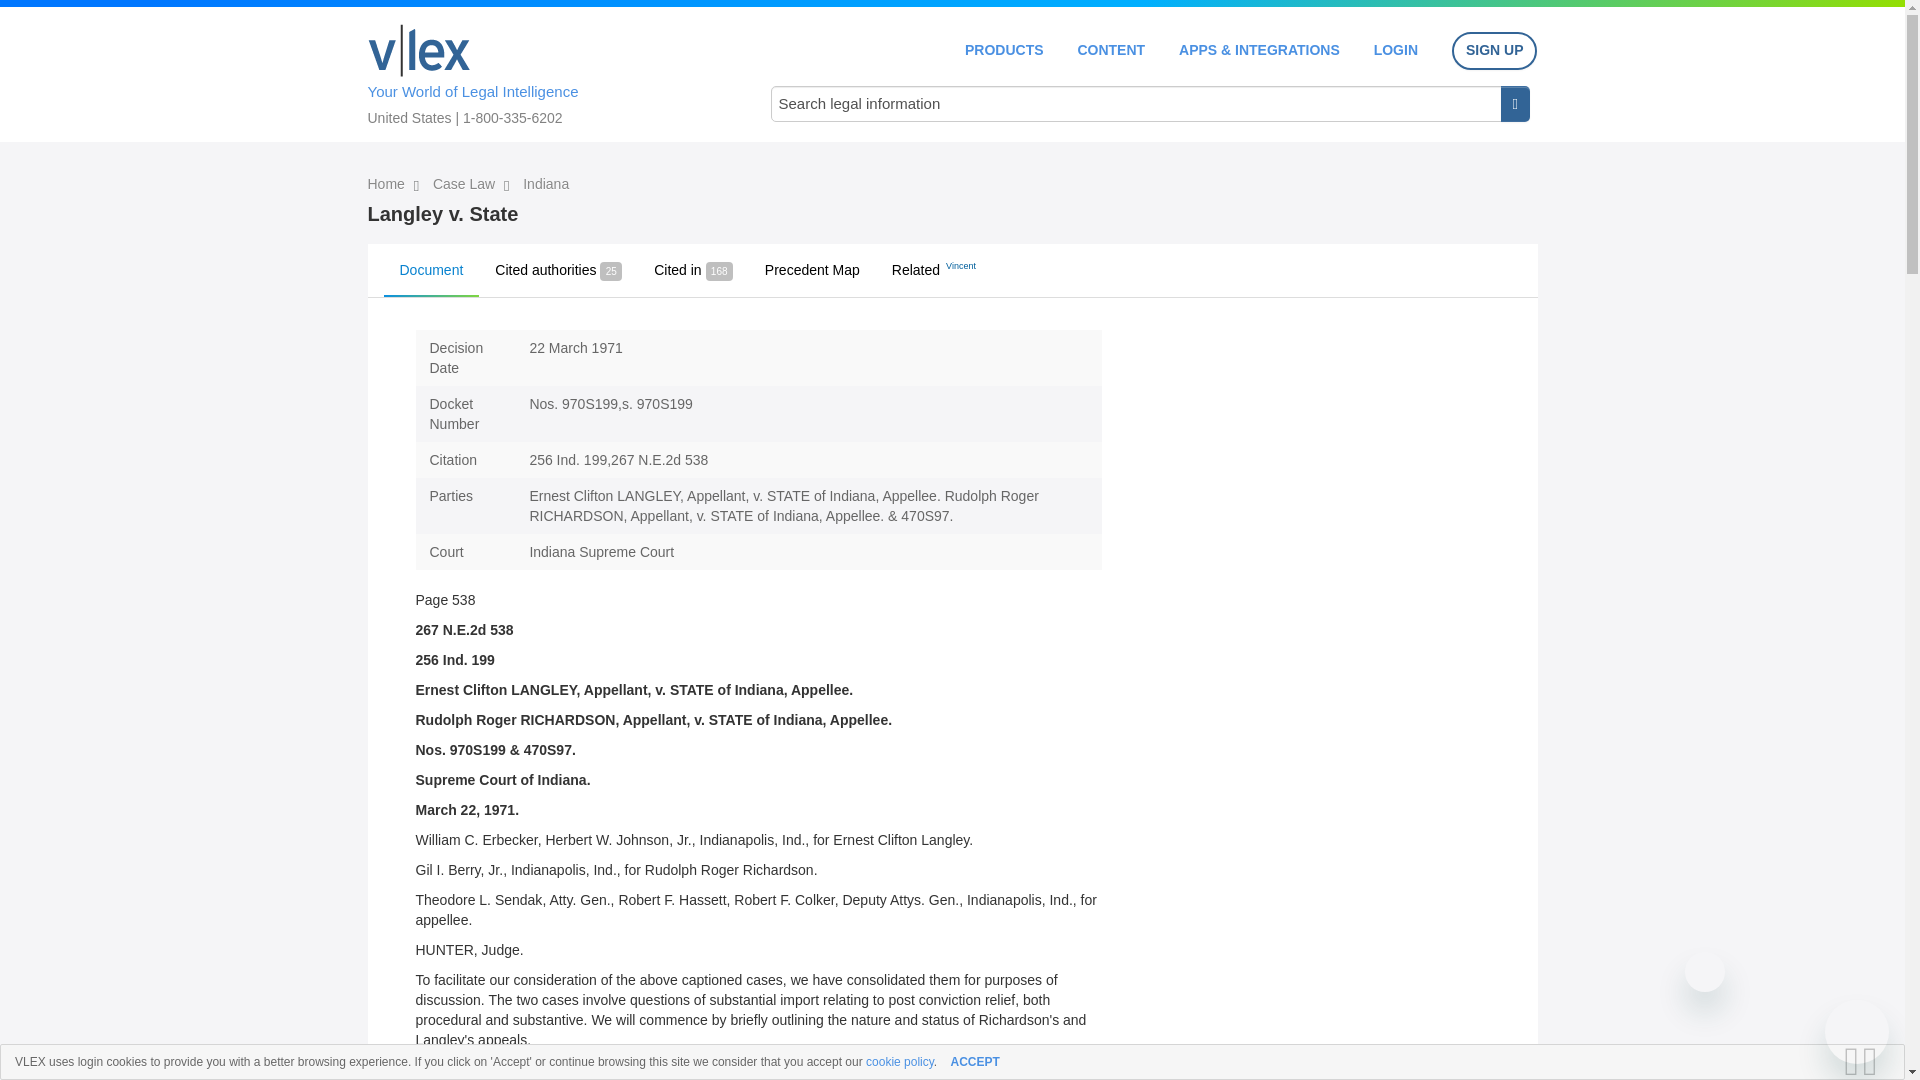 The height and width of the screenshot is (1080, 1920). Describe the element at coordinates (1494, 51) in the screenshot. I see `SIGN UP` at that location.